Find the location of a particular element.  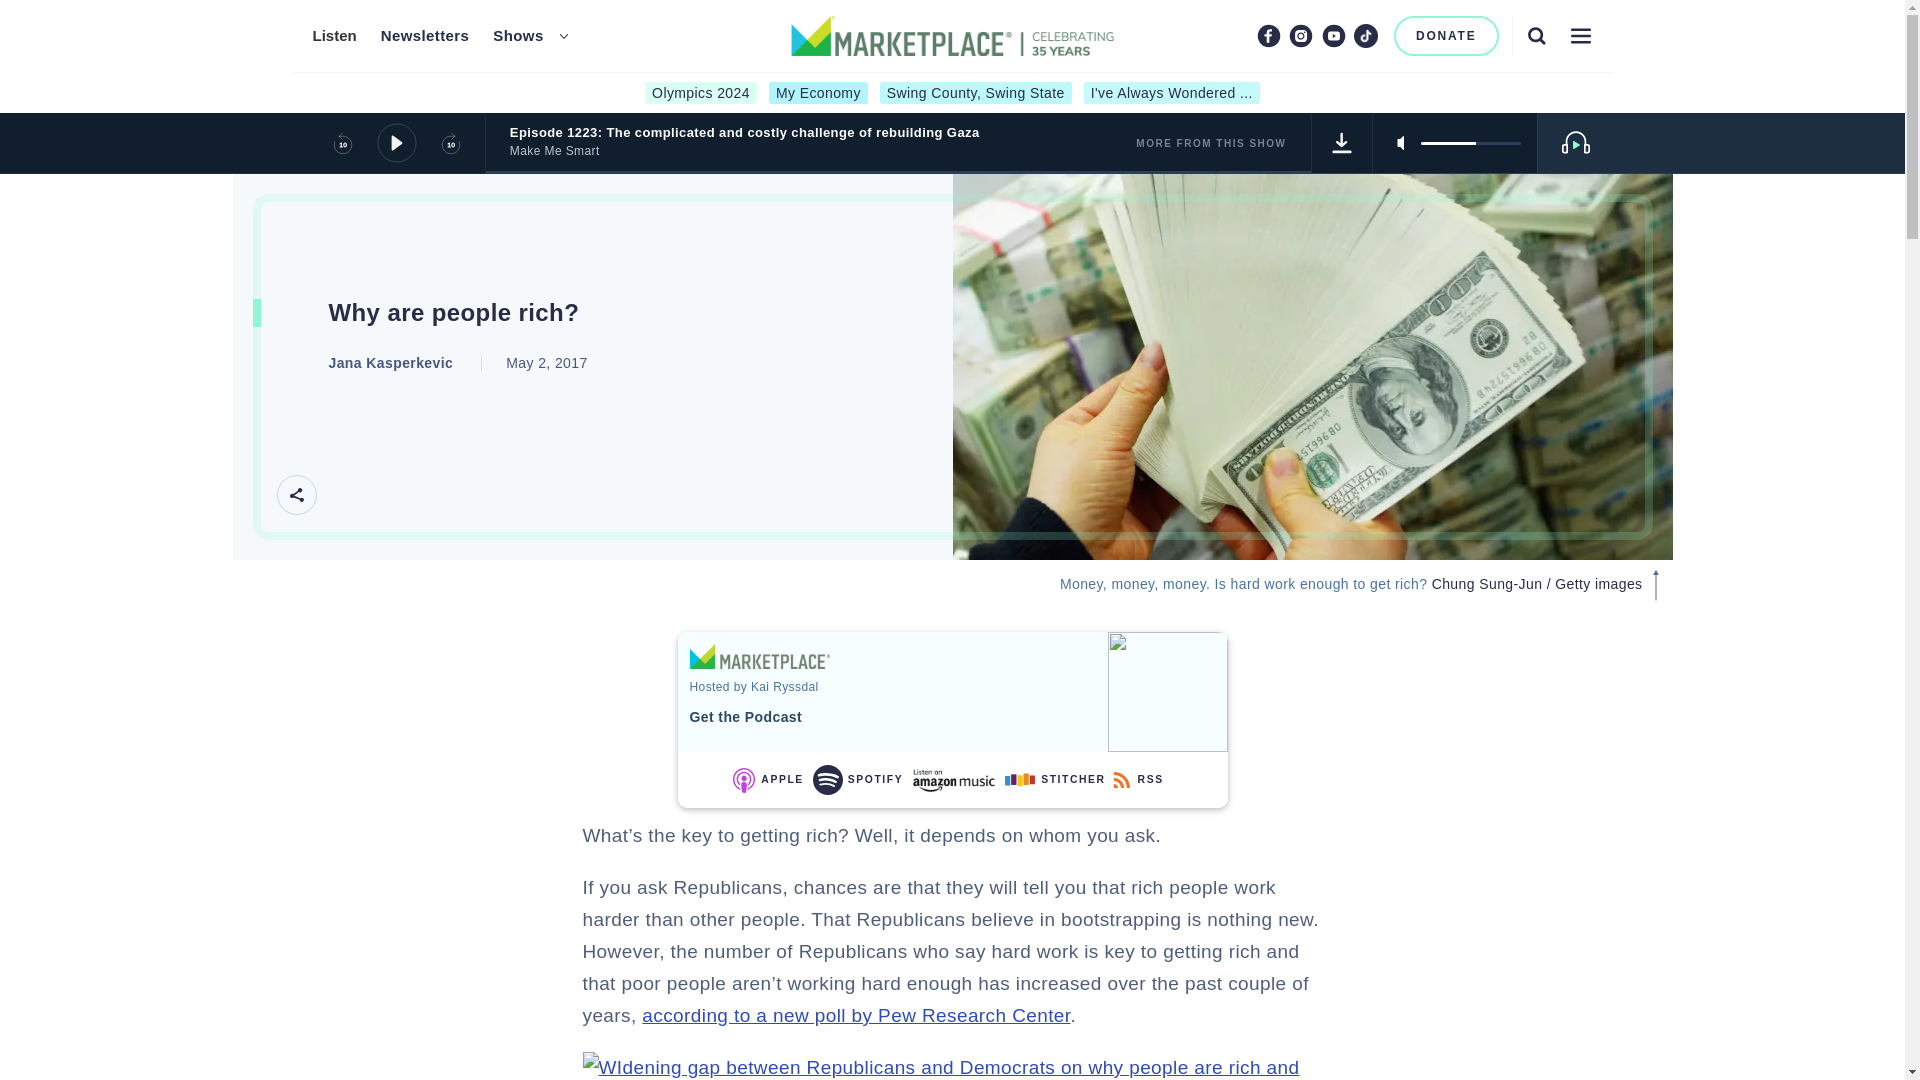

Menu is located at coordinates (1580, 35).